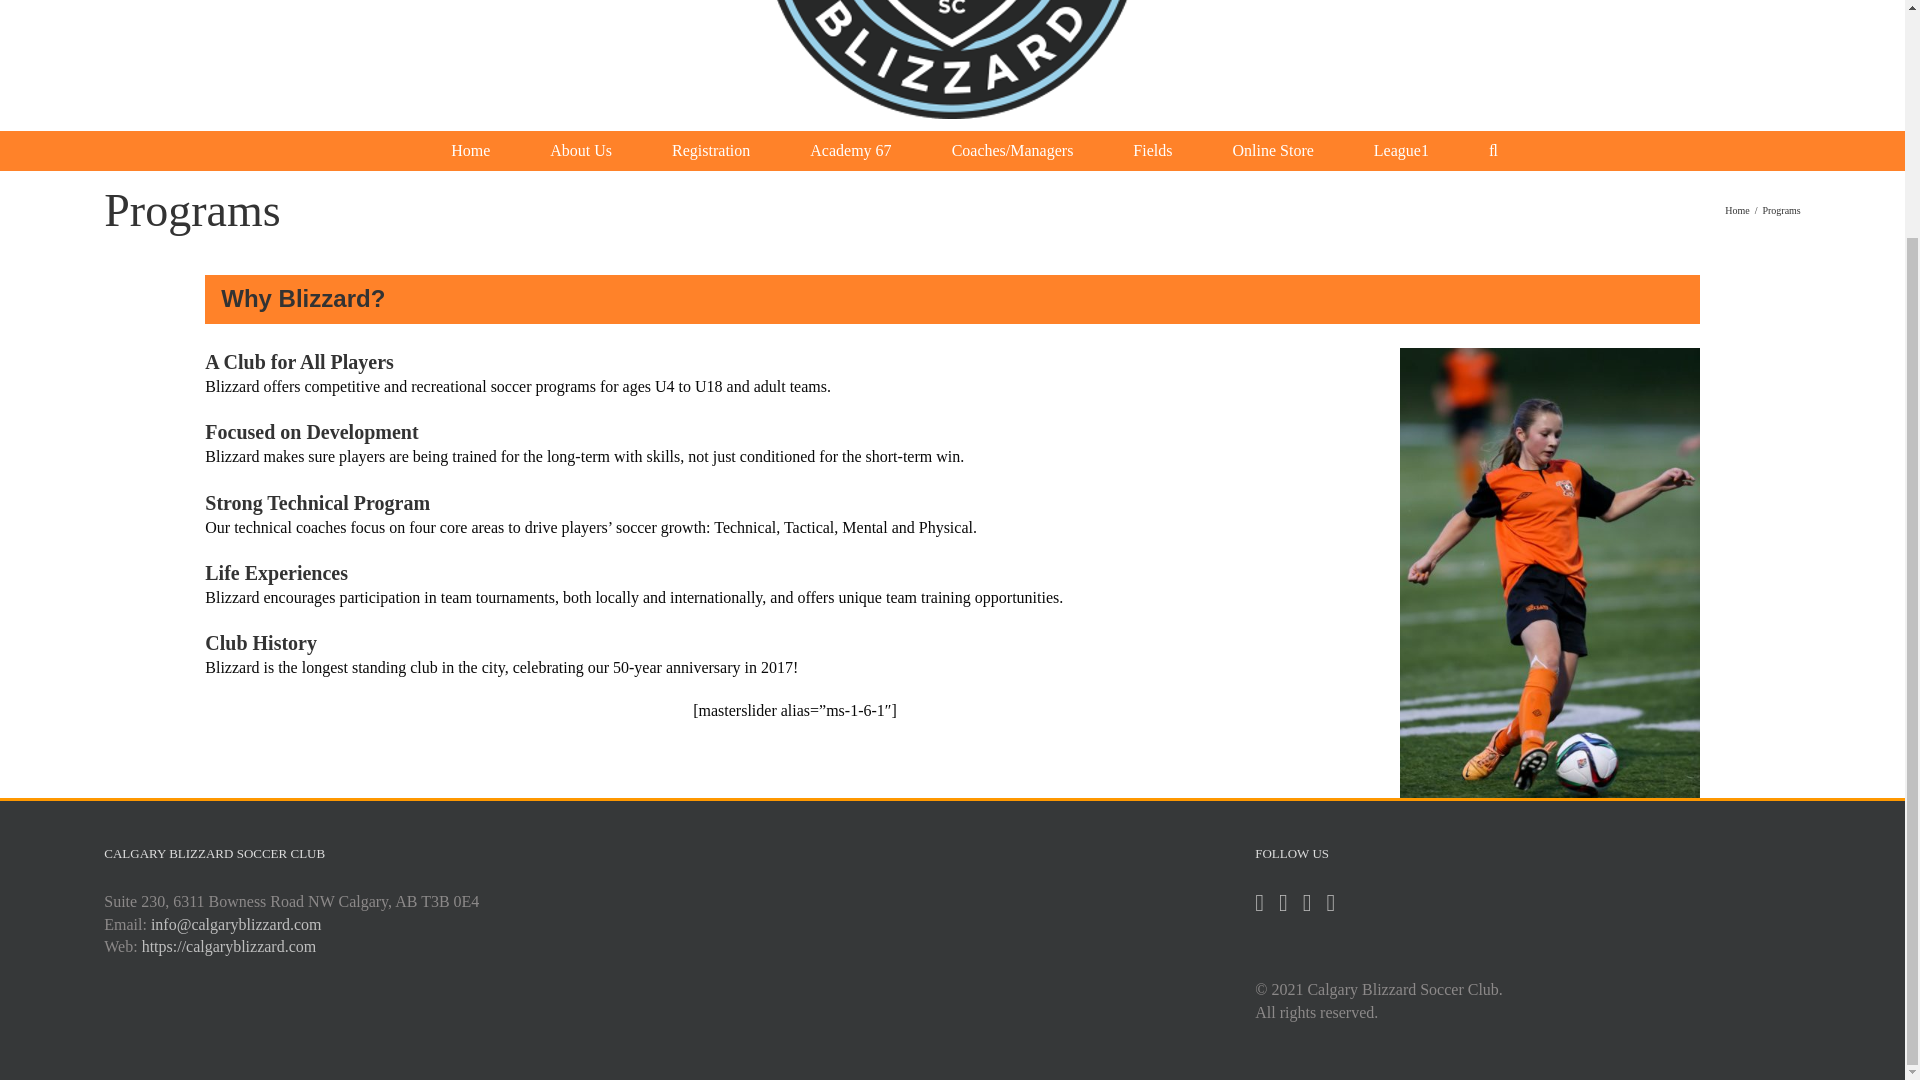 This screenshot has width=1920, height=1080. What do you see at coordinates (470, 150) in the screenshot?
I see `Home` at bounding box center [470, 150].